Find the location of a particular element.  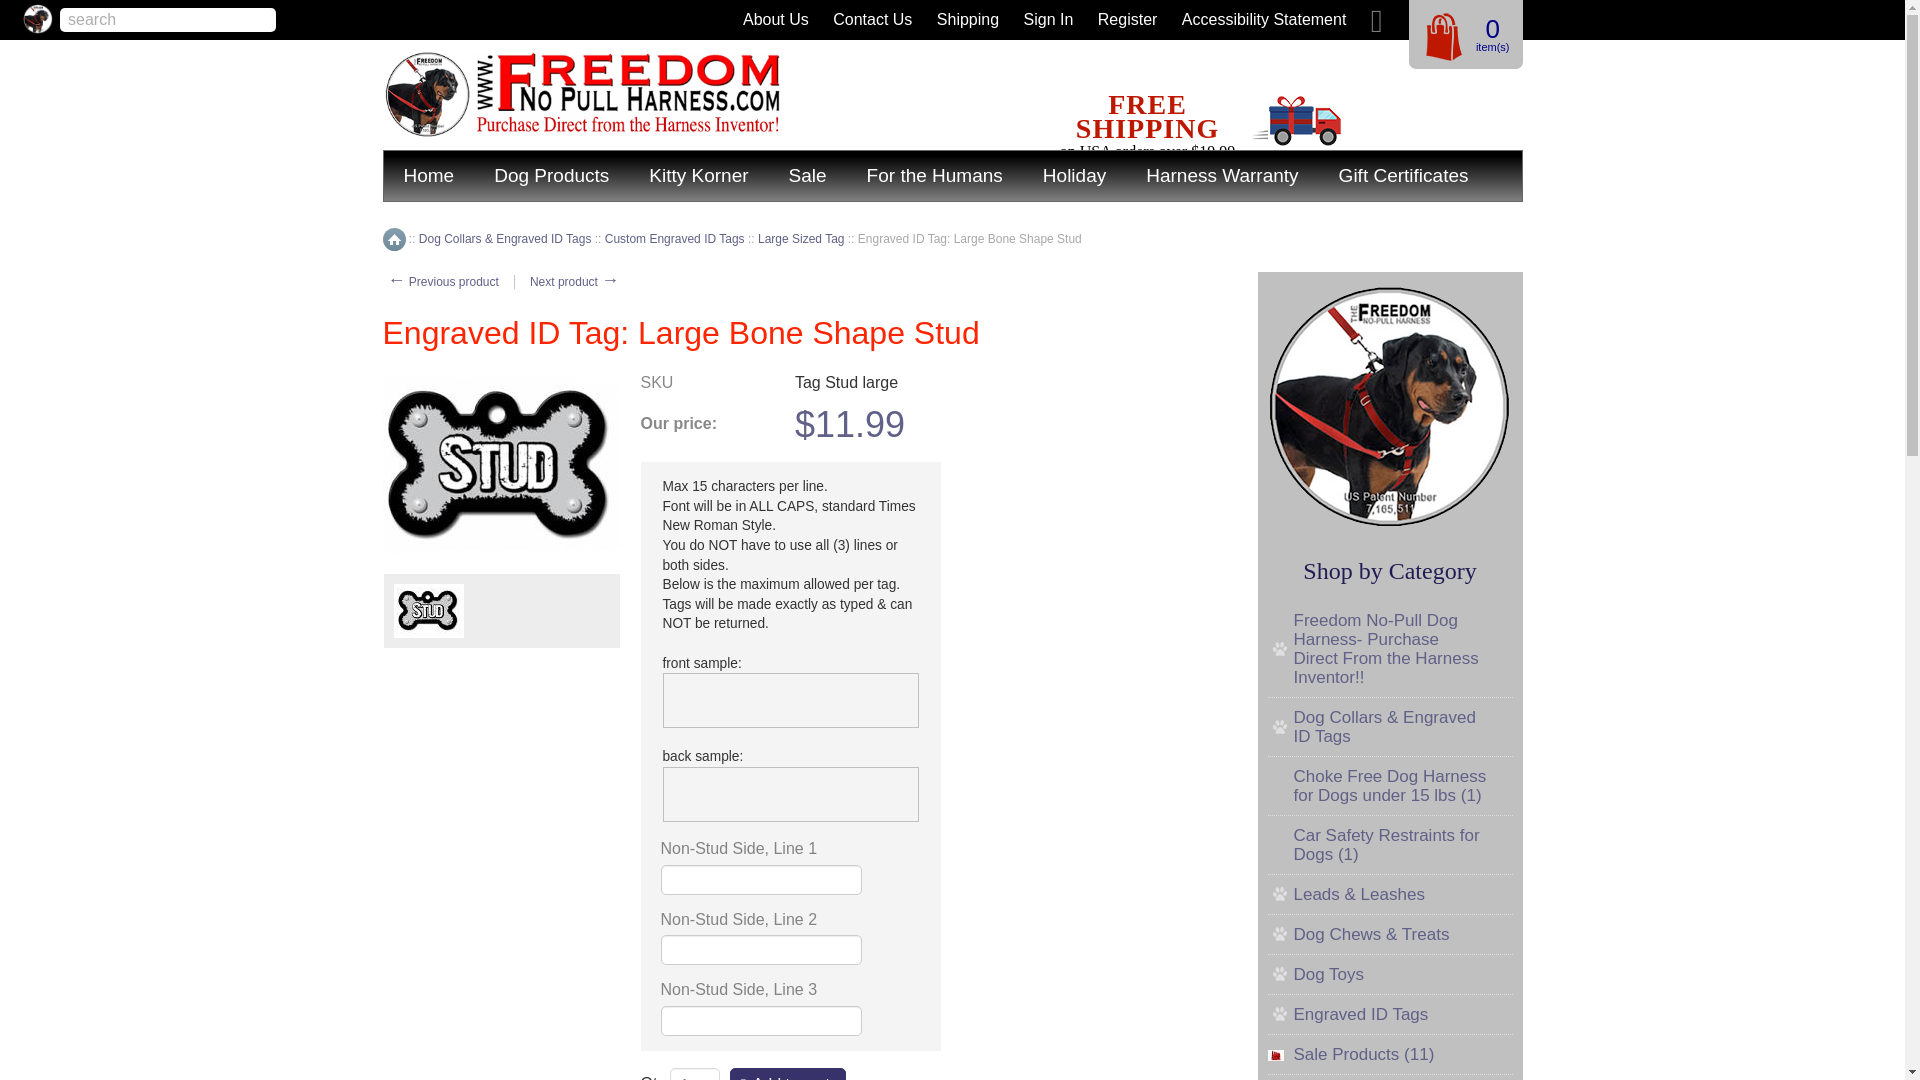

Custom Engraved ID Tags is located at coordinates (674, 239).